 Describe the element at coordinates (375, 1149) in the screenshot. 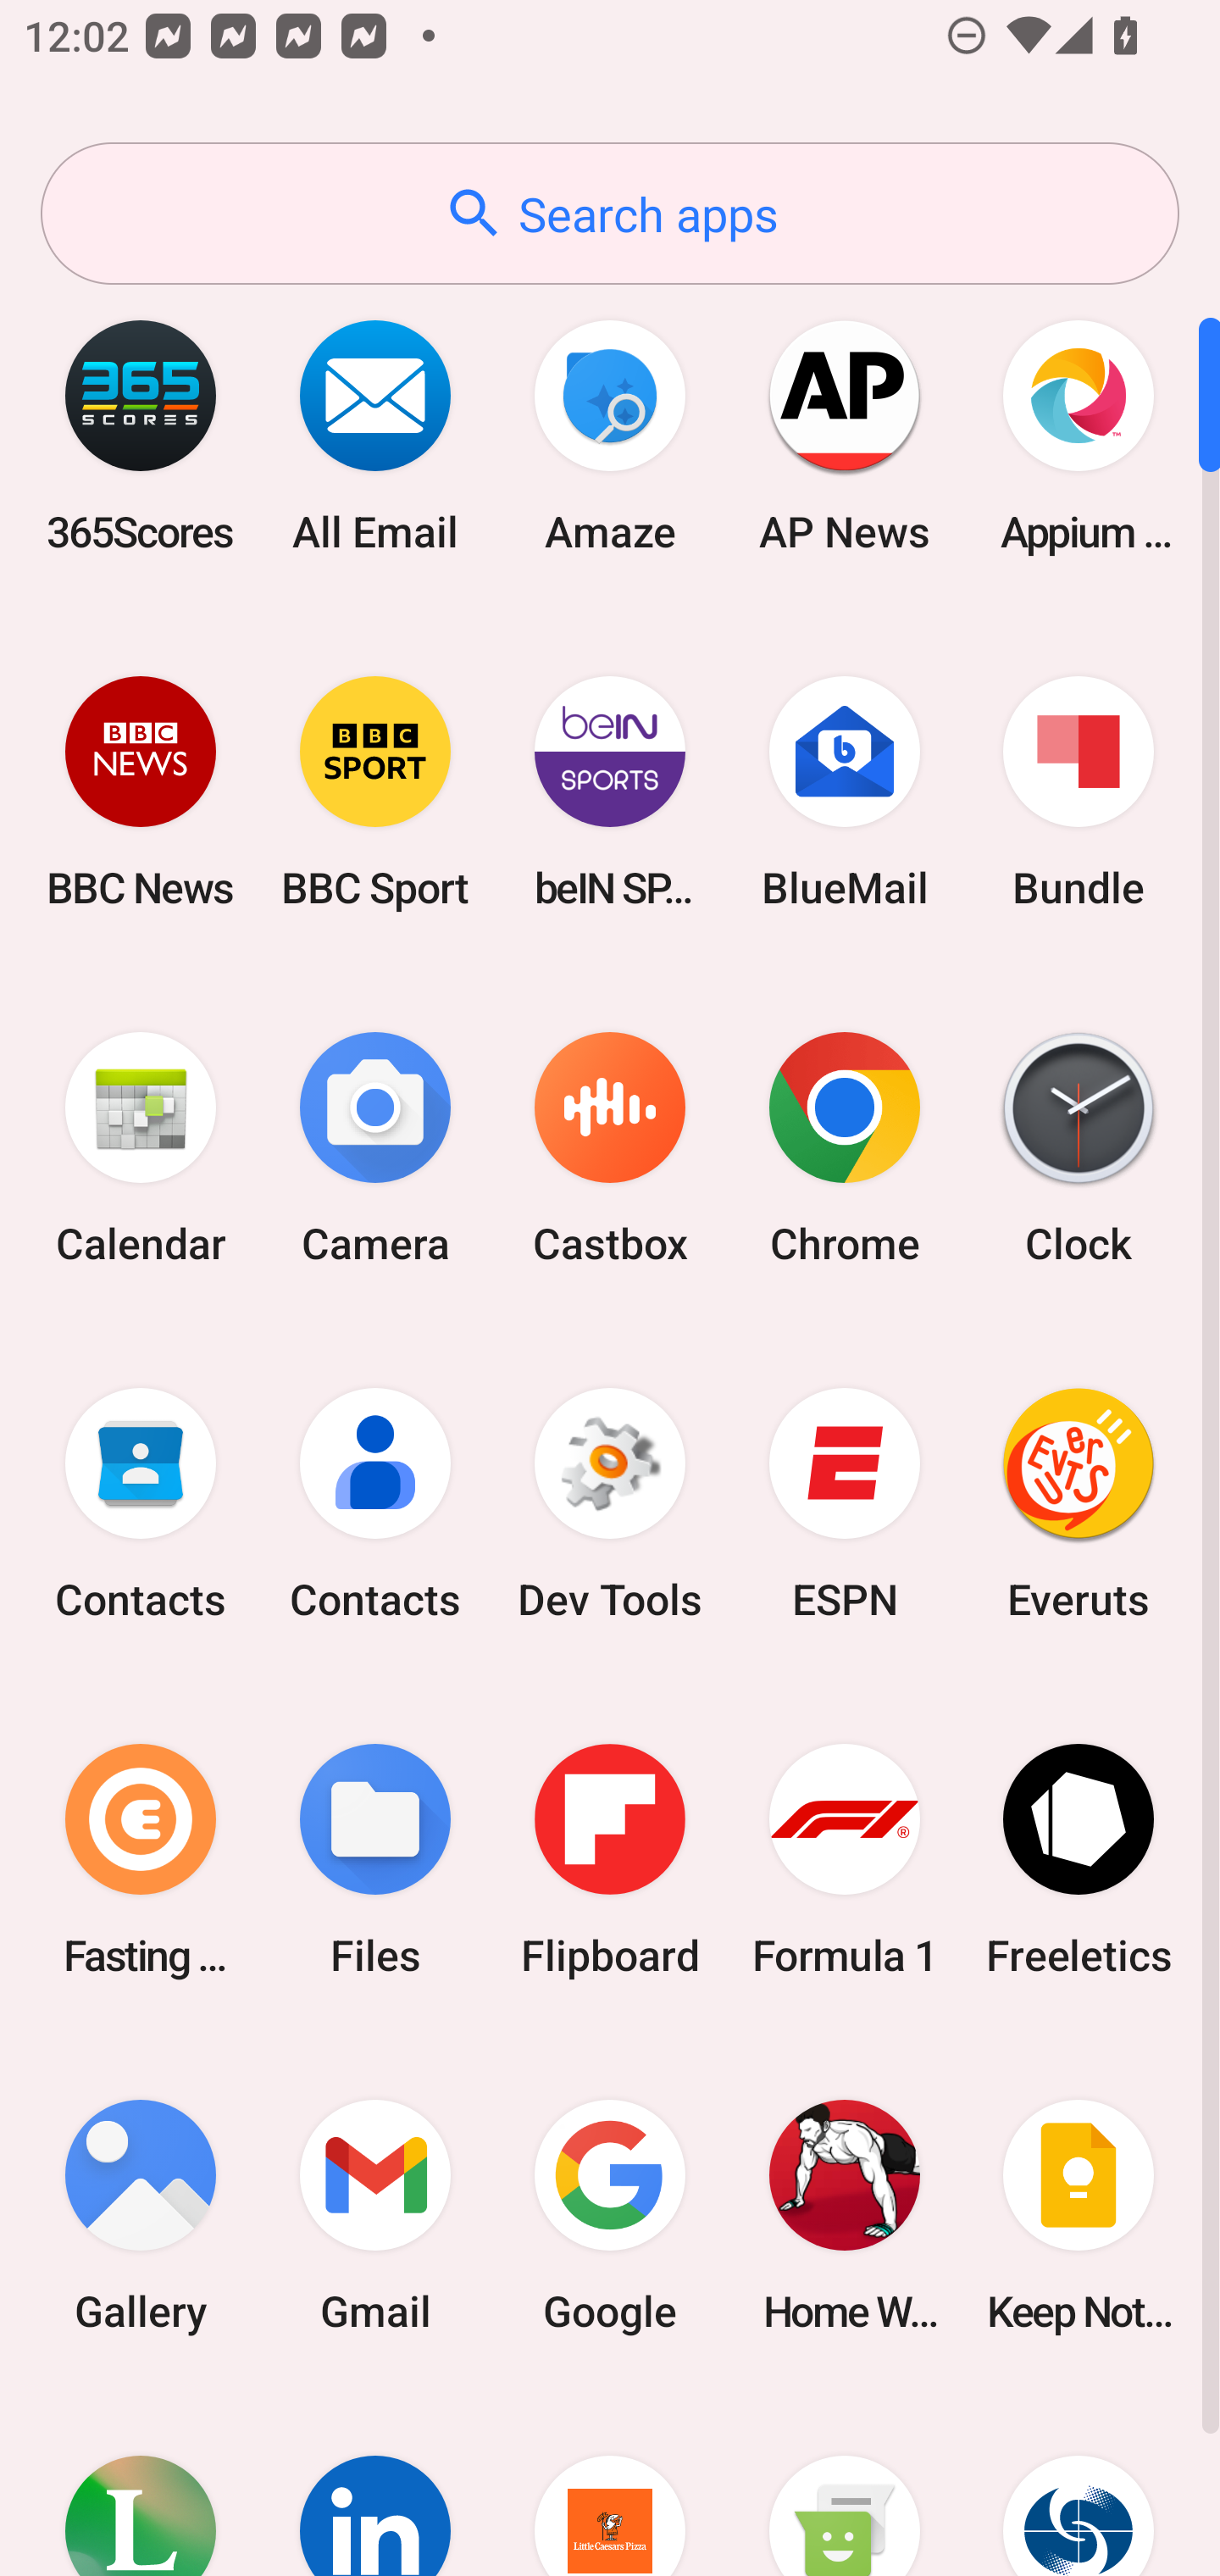

I see `Camera` at that location.